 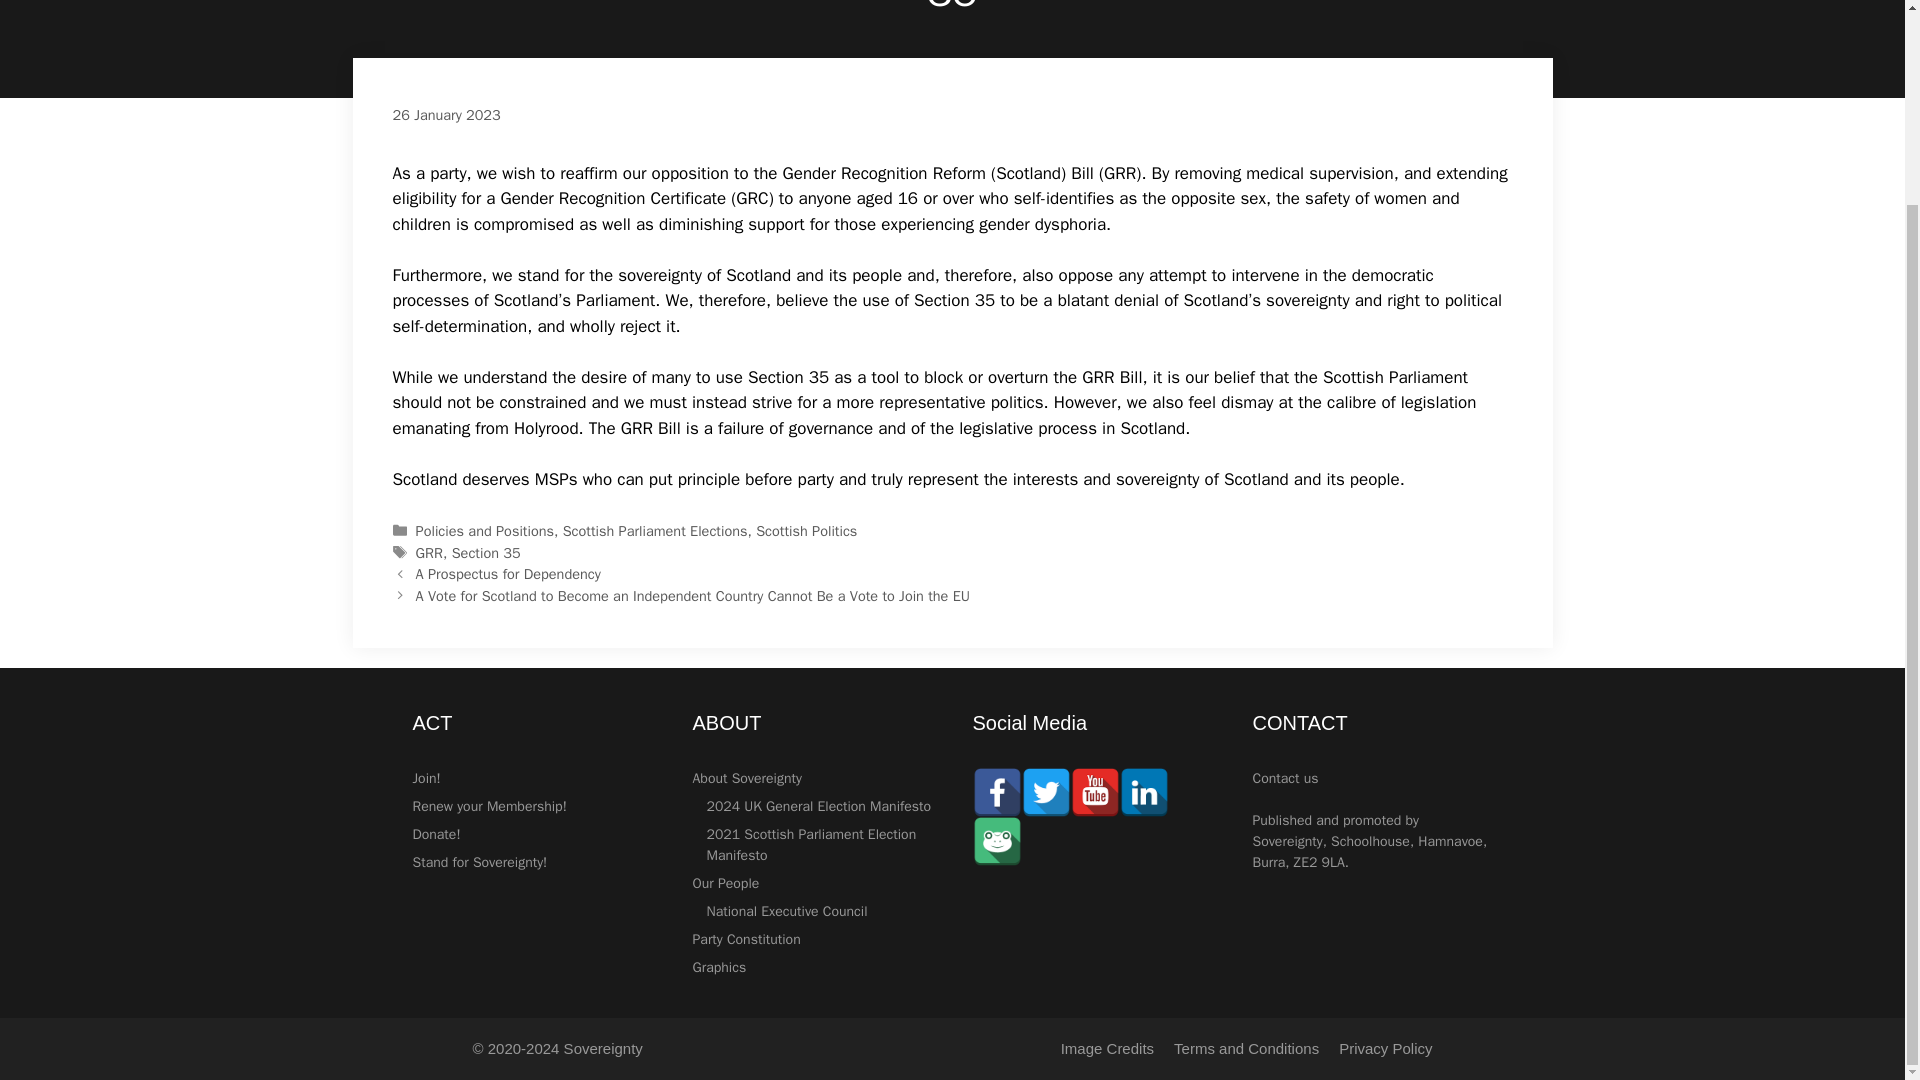 I want to click on Stand for Sovereignty!, so click(x=480, y=862).